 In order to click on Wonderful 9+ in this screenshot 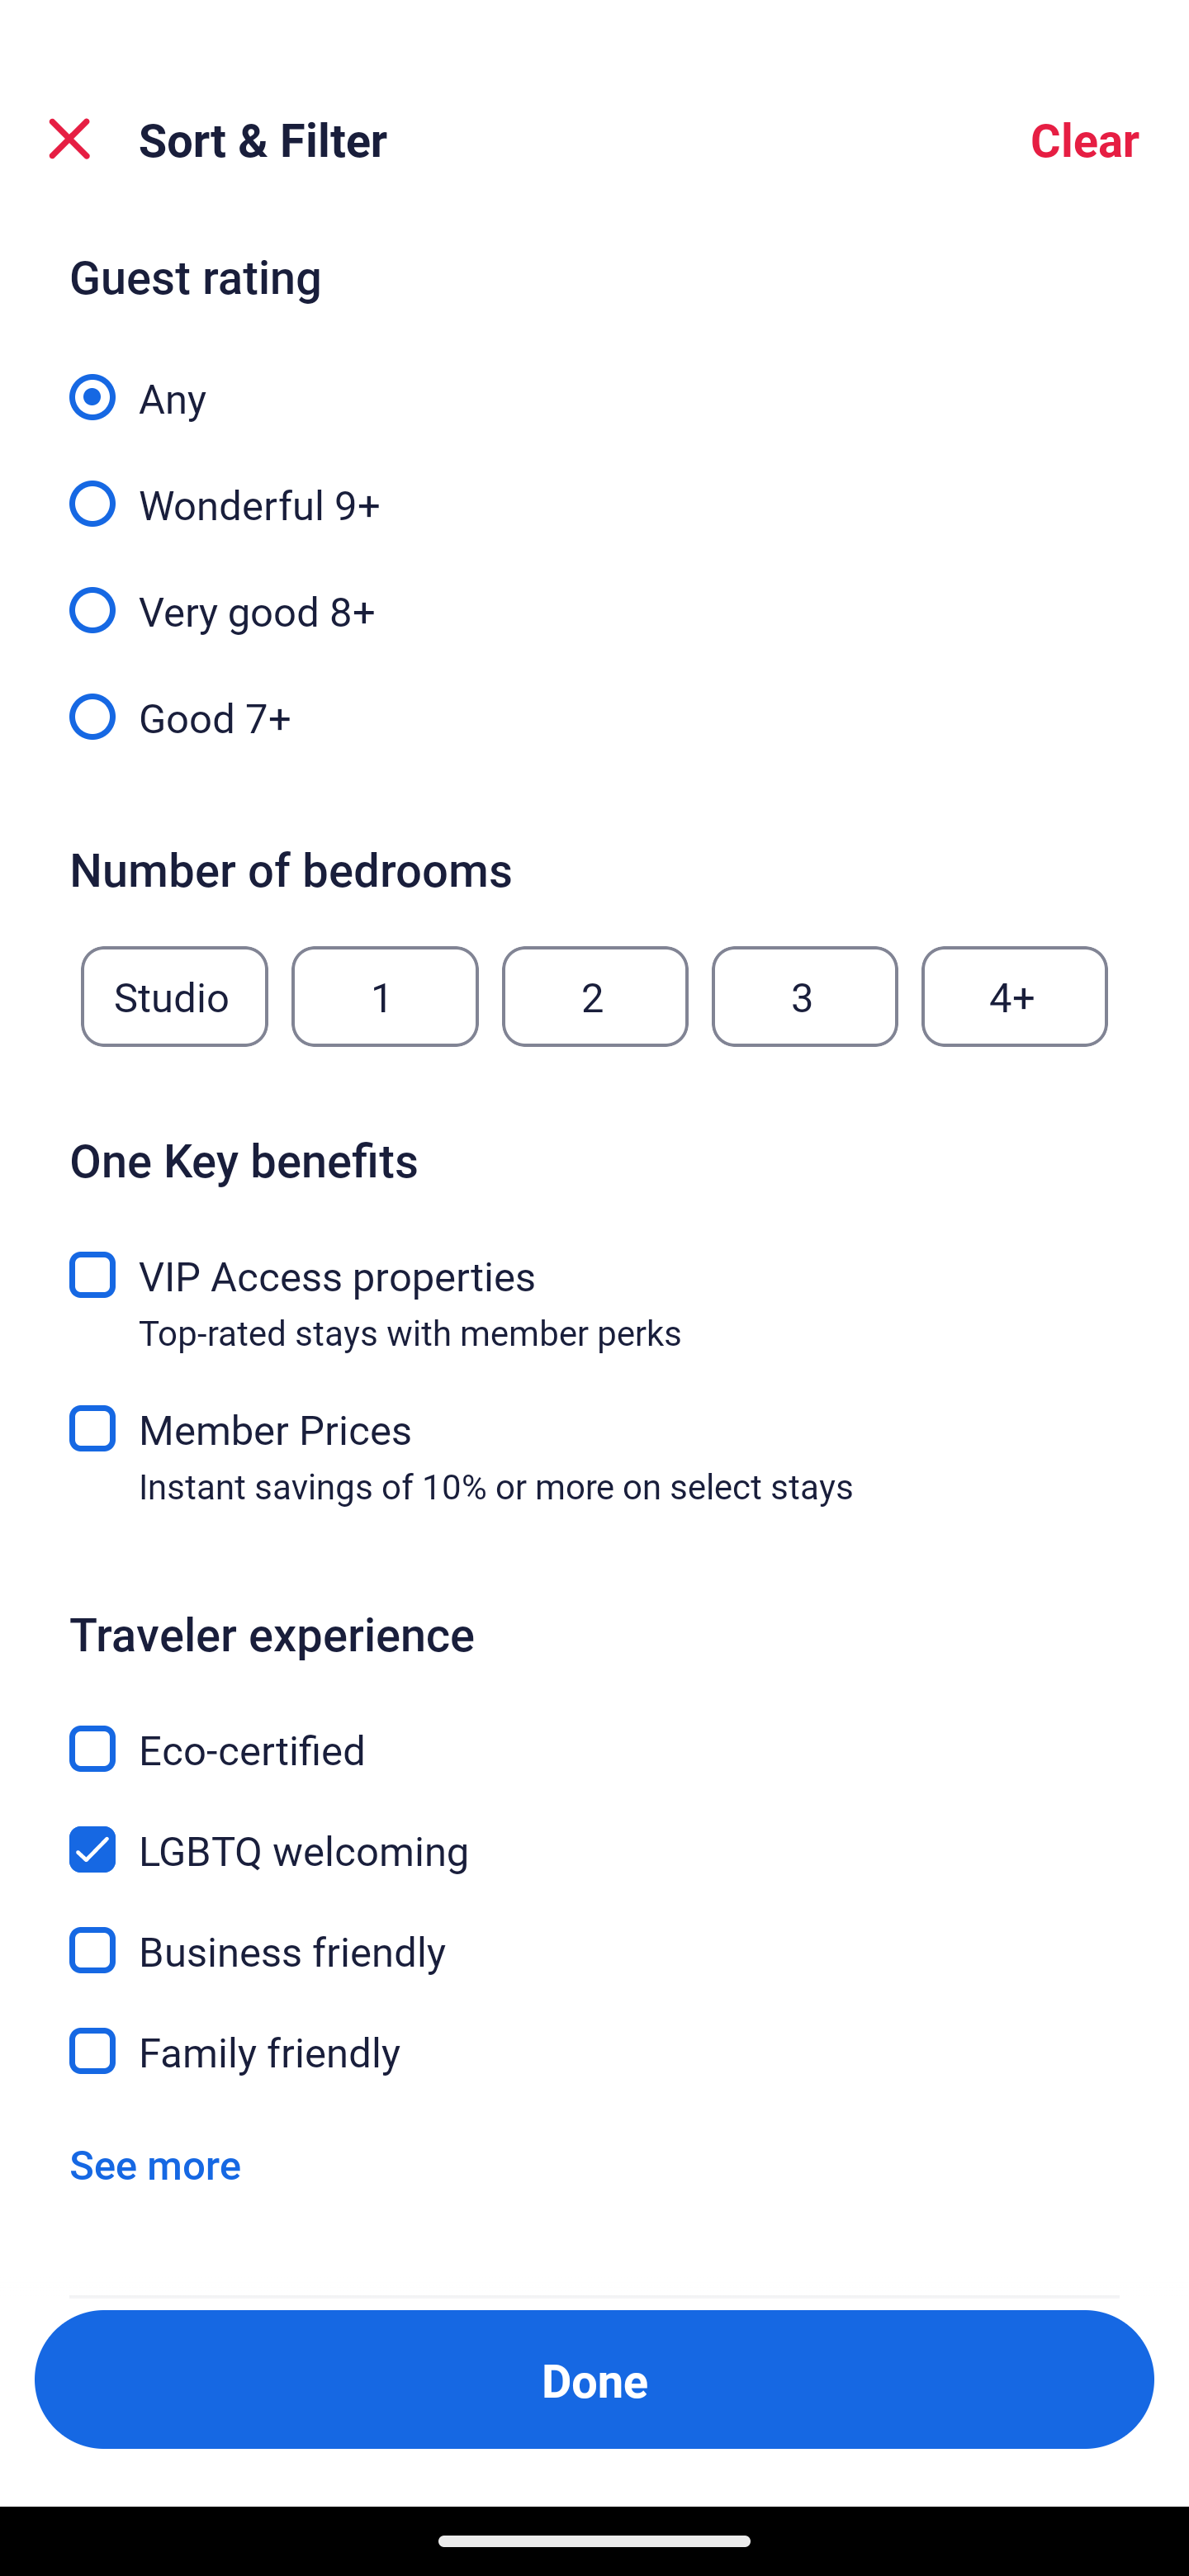, I will do `click(594, 485)`.